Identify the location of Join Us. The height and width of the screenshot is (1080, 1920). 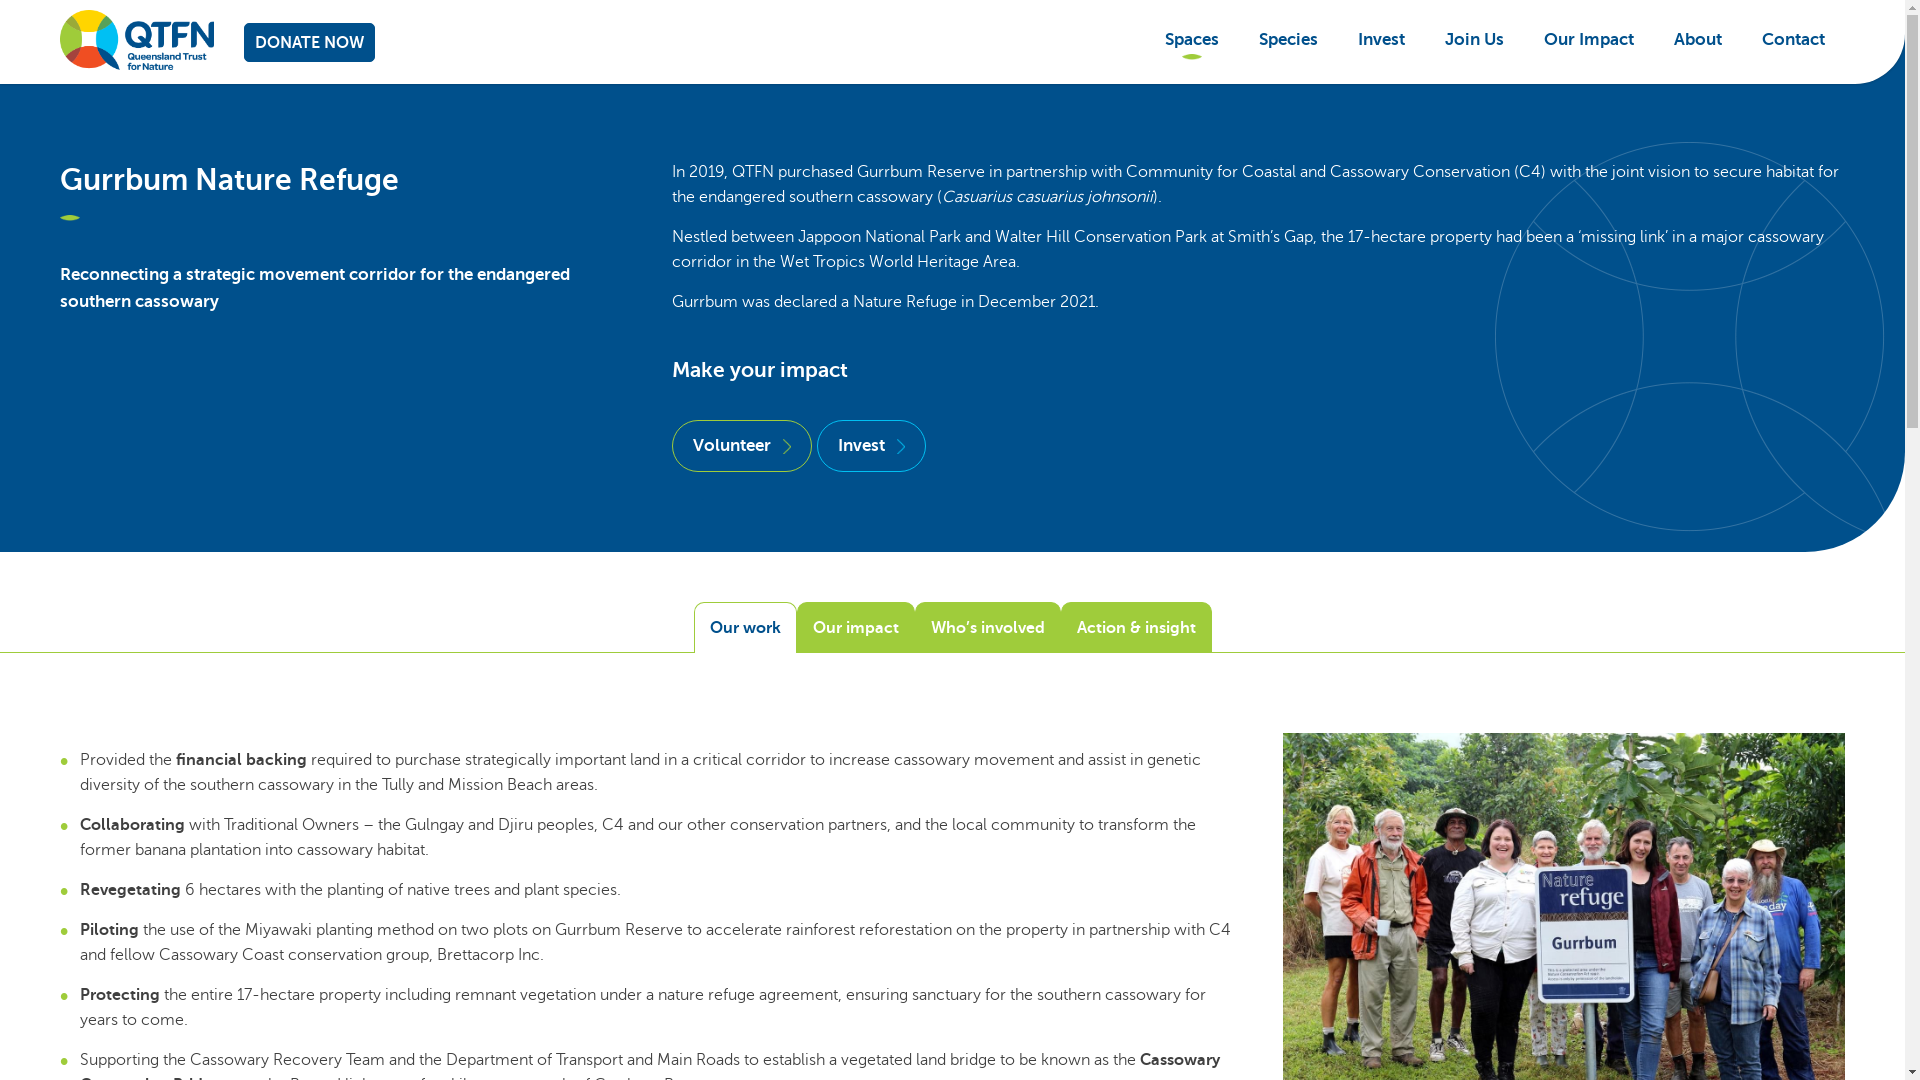
(1474, 40).